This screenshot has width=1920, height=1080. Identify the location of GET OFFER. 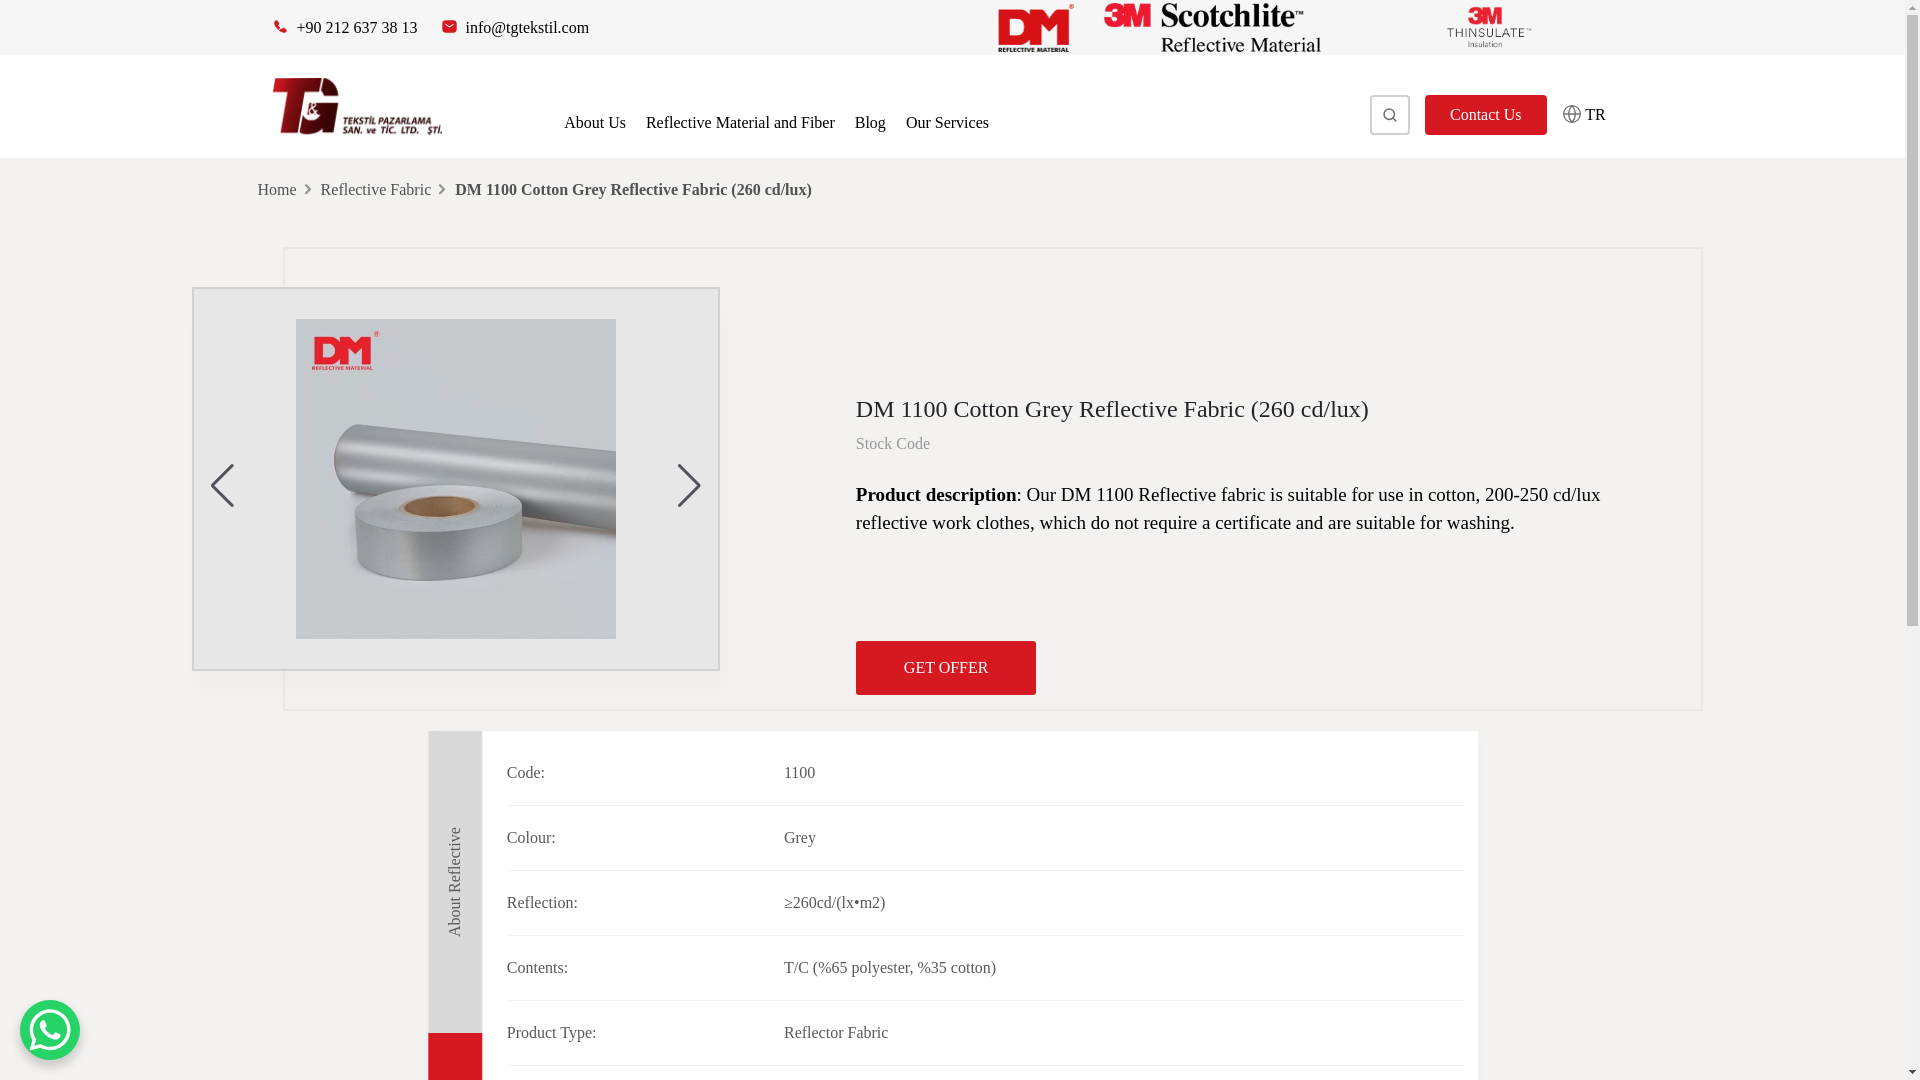
(946, 668).